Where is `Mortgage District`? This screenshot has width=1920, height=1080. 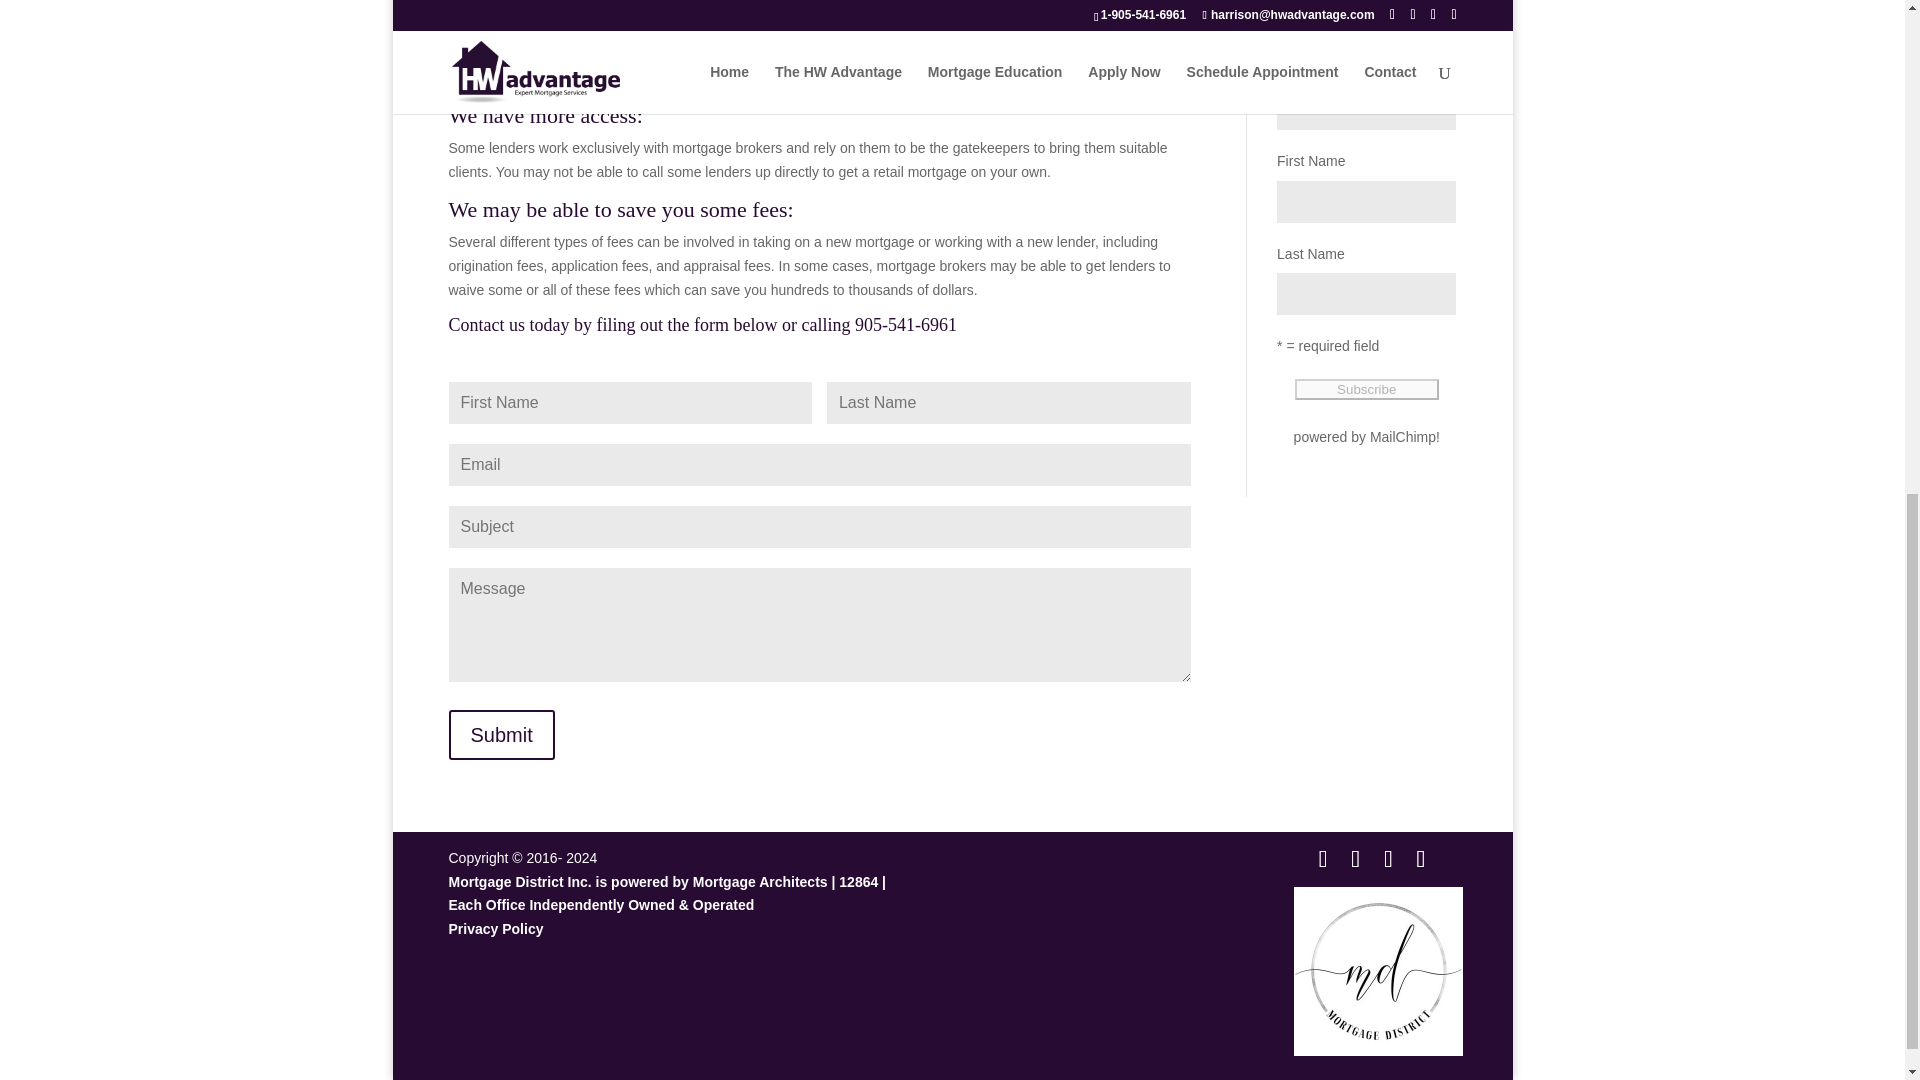
Mortgage District is located at coordinates (1378, 971).